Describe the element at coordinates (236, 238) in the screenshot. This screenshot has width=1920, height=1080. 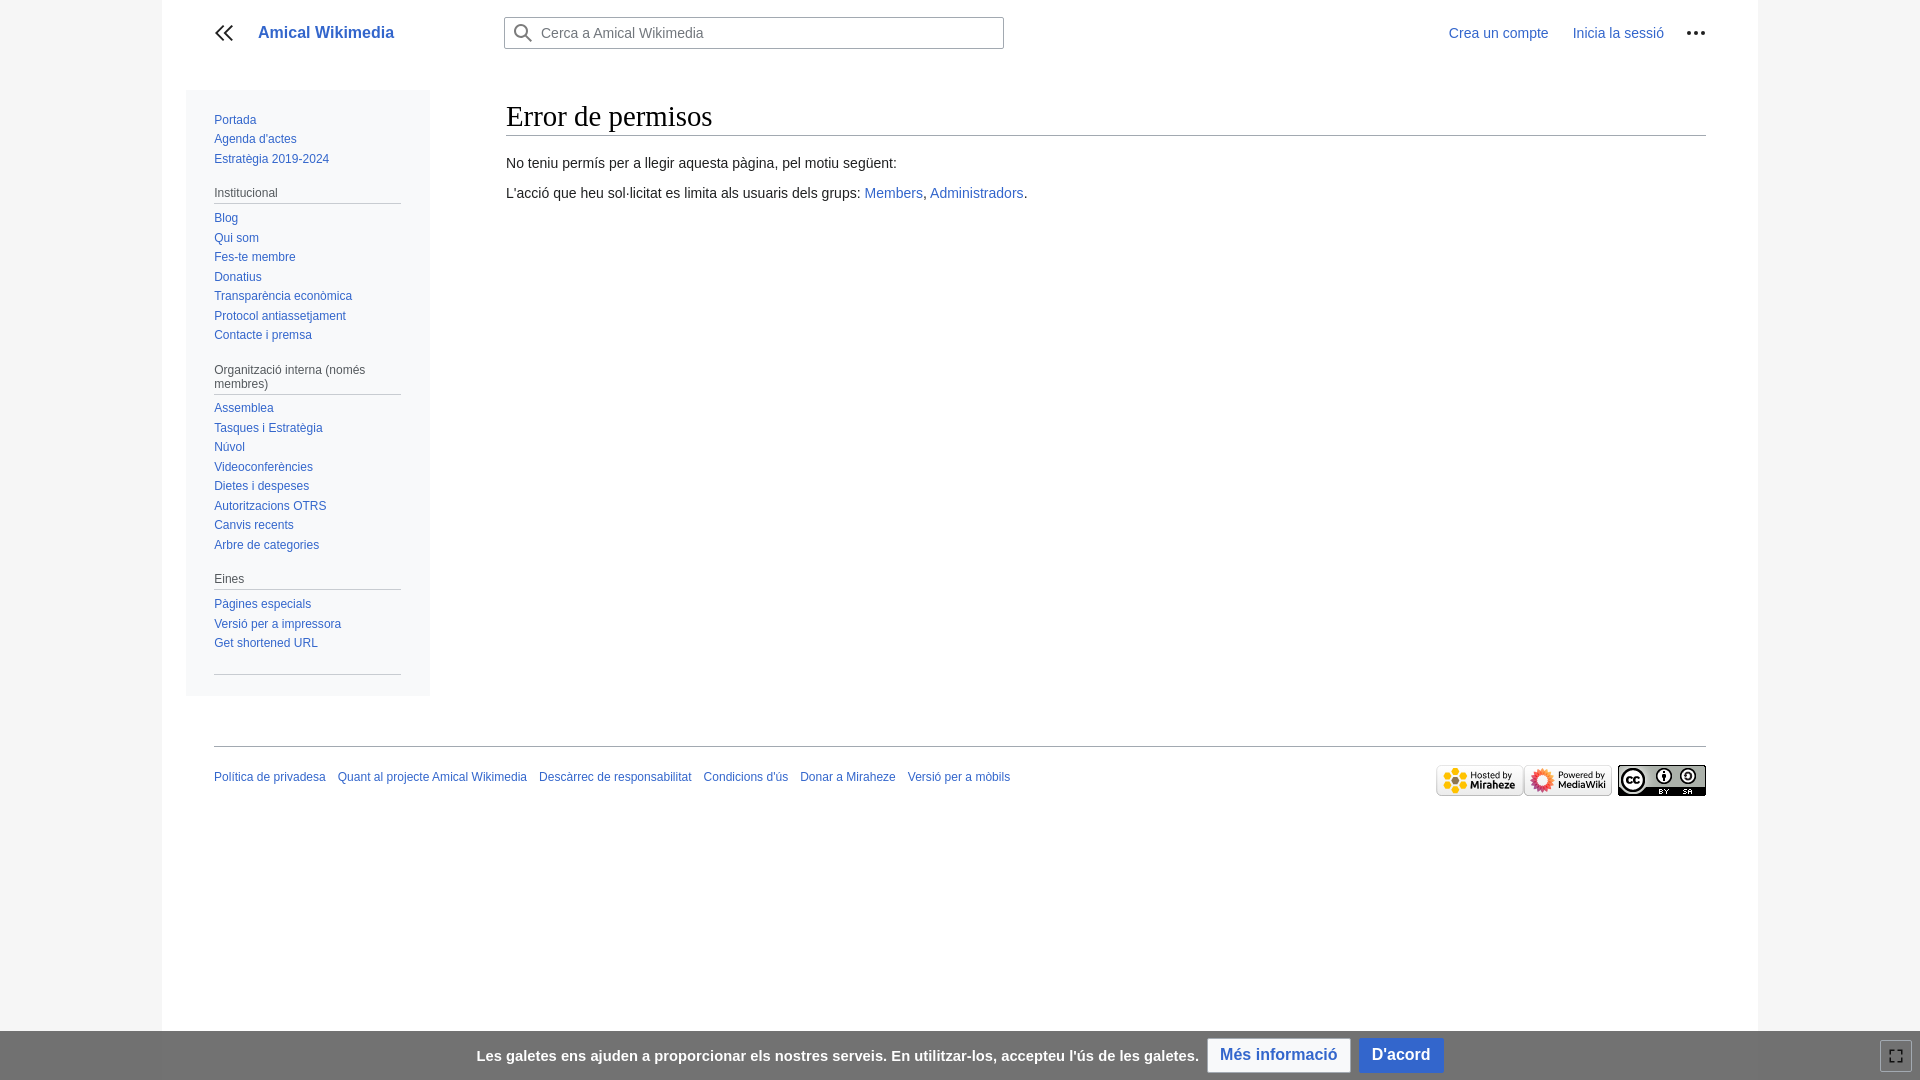
I see `Qui som` at that location.